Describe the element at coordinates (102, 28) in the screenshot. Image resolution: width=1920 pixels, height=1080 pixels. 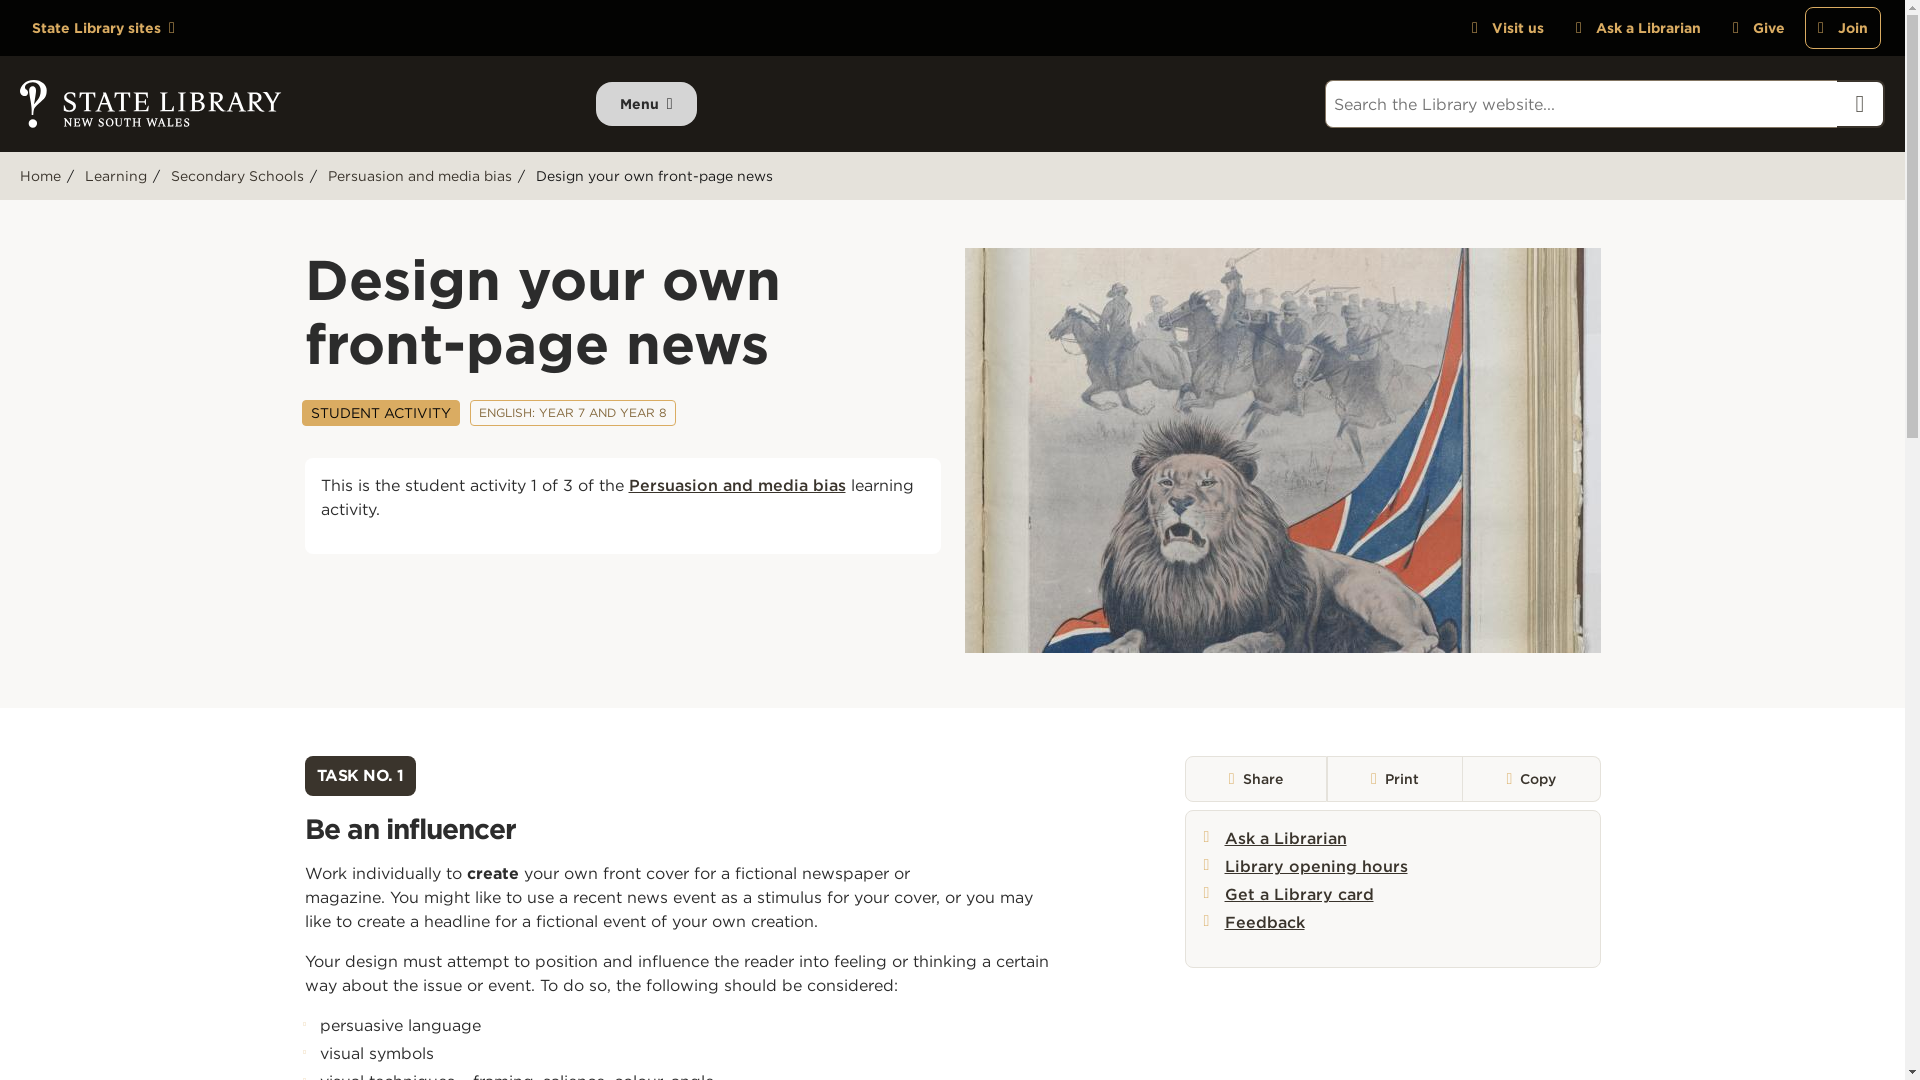
I see `State Library sites` at that location.